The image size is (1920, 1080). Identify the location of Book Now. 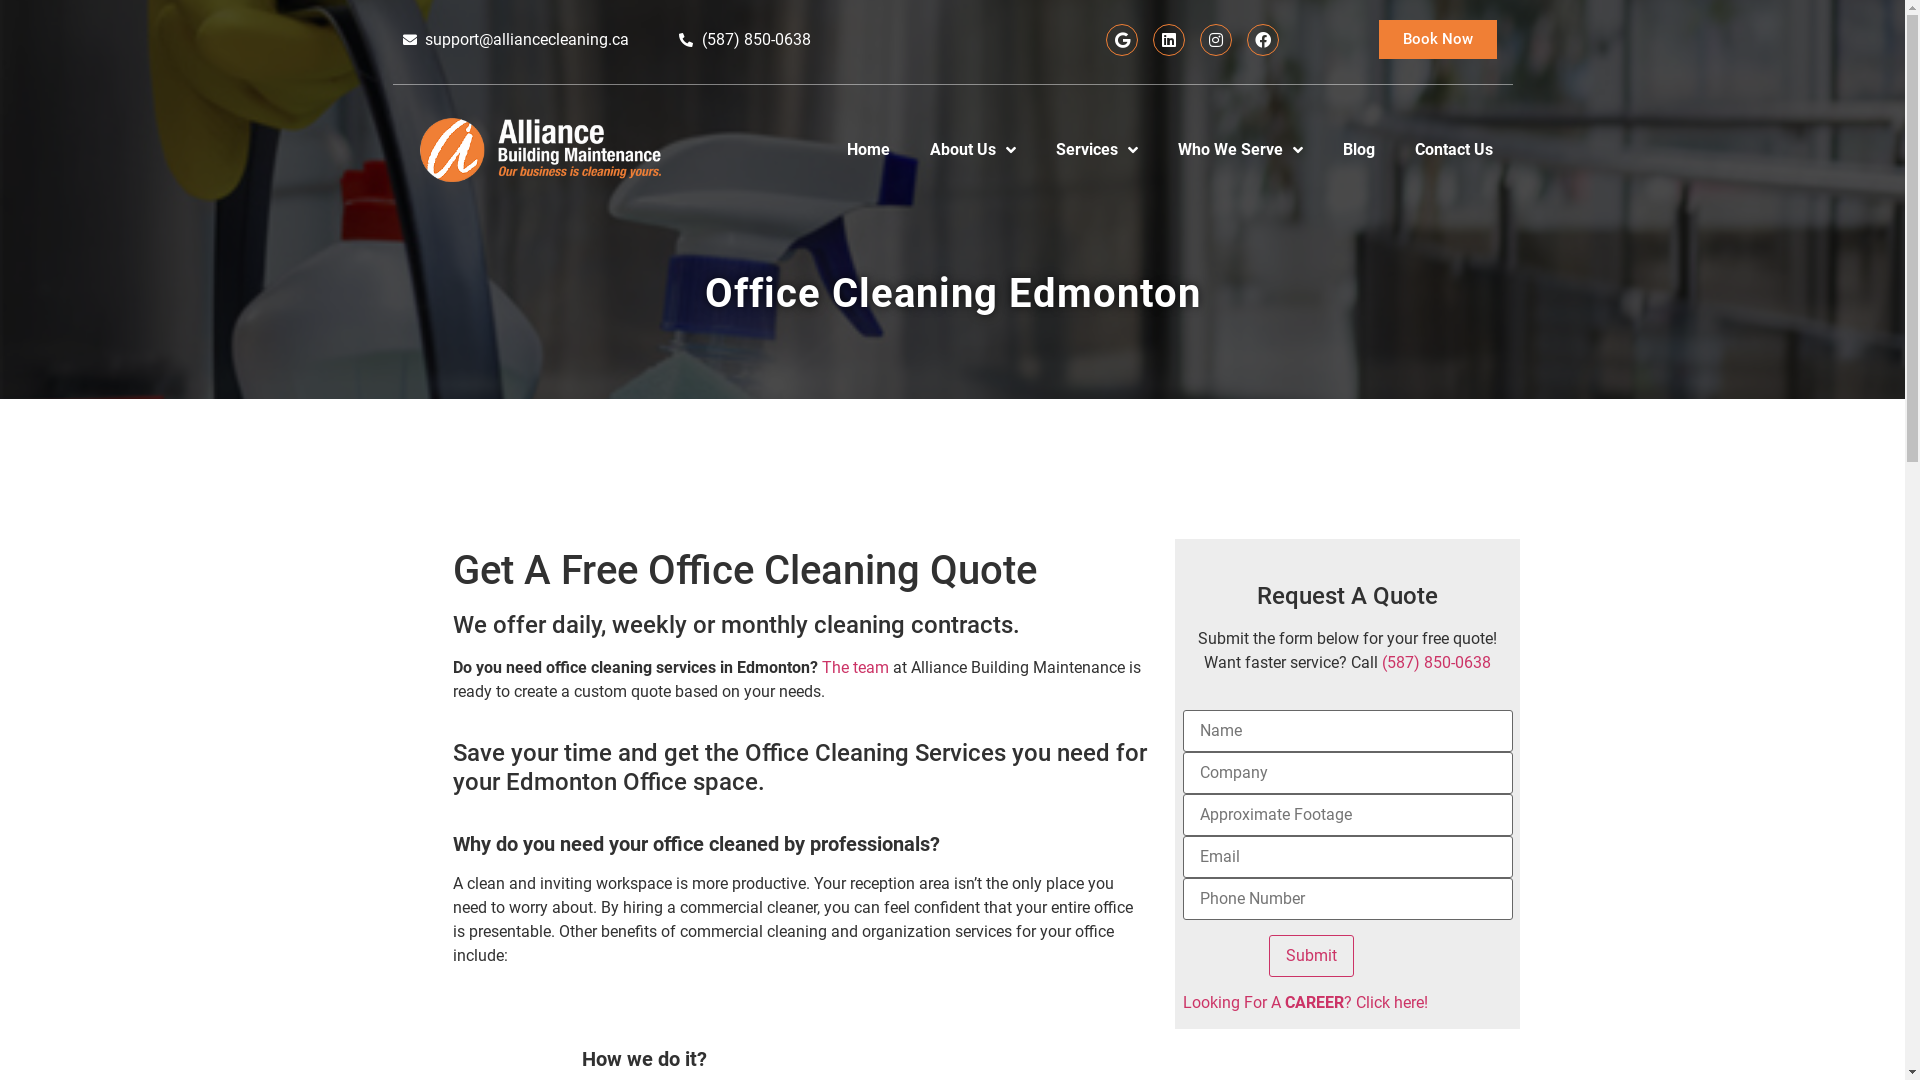
(1438, 40).